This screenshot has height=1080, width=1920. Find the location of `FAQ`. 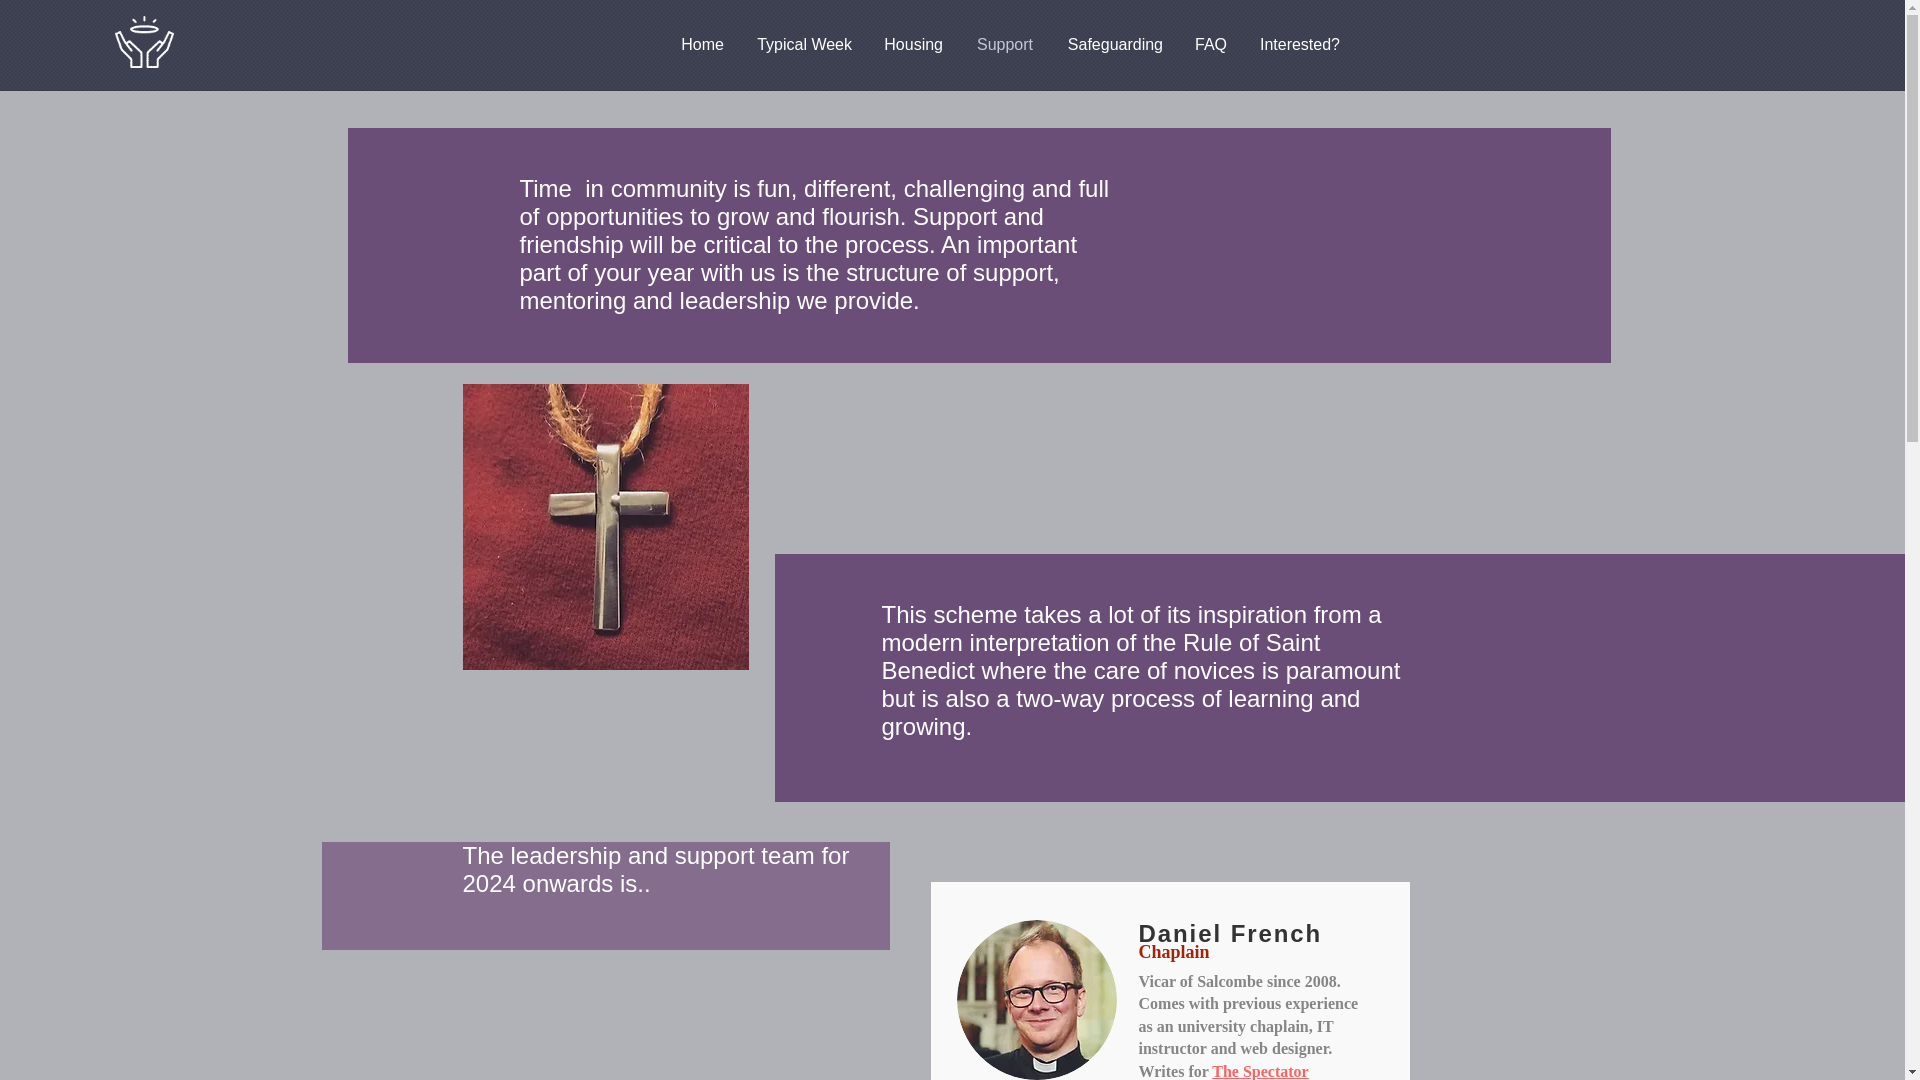

FAQ is located at coordinates (1210, 45).